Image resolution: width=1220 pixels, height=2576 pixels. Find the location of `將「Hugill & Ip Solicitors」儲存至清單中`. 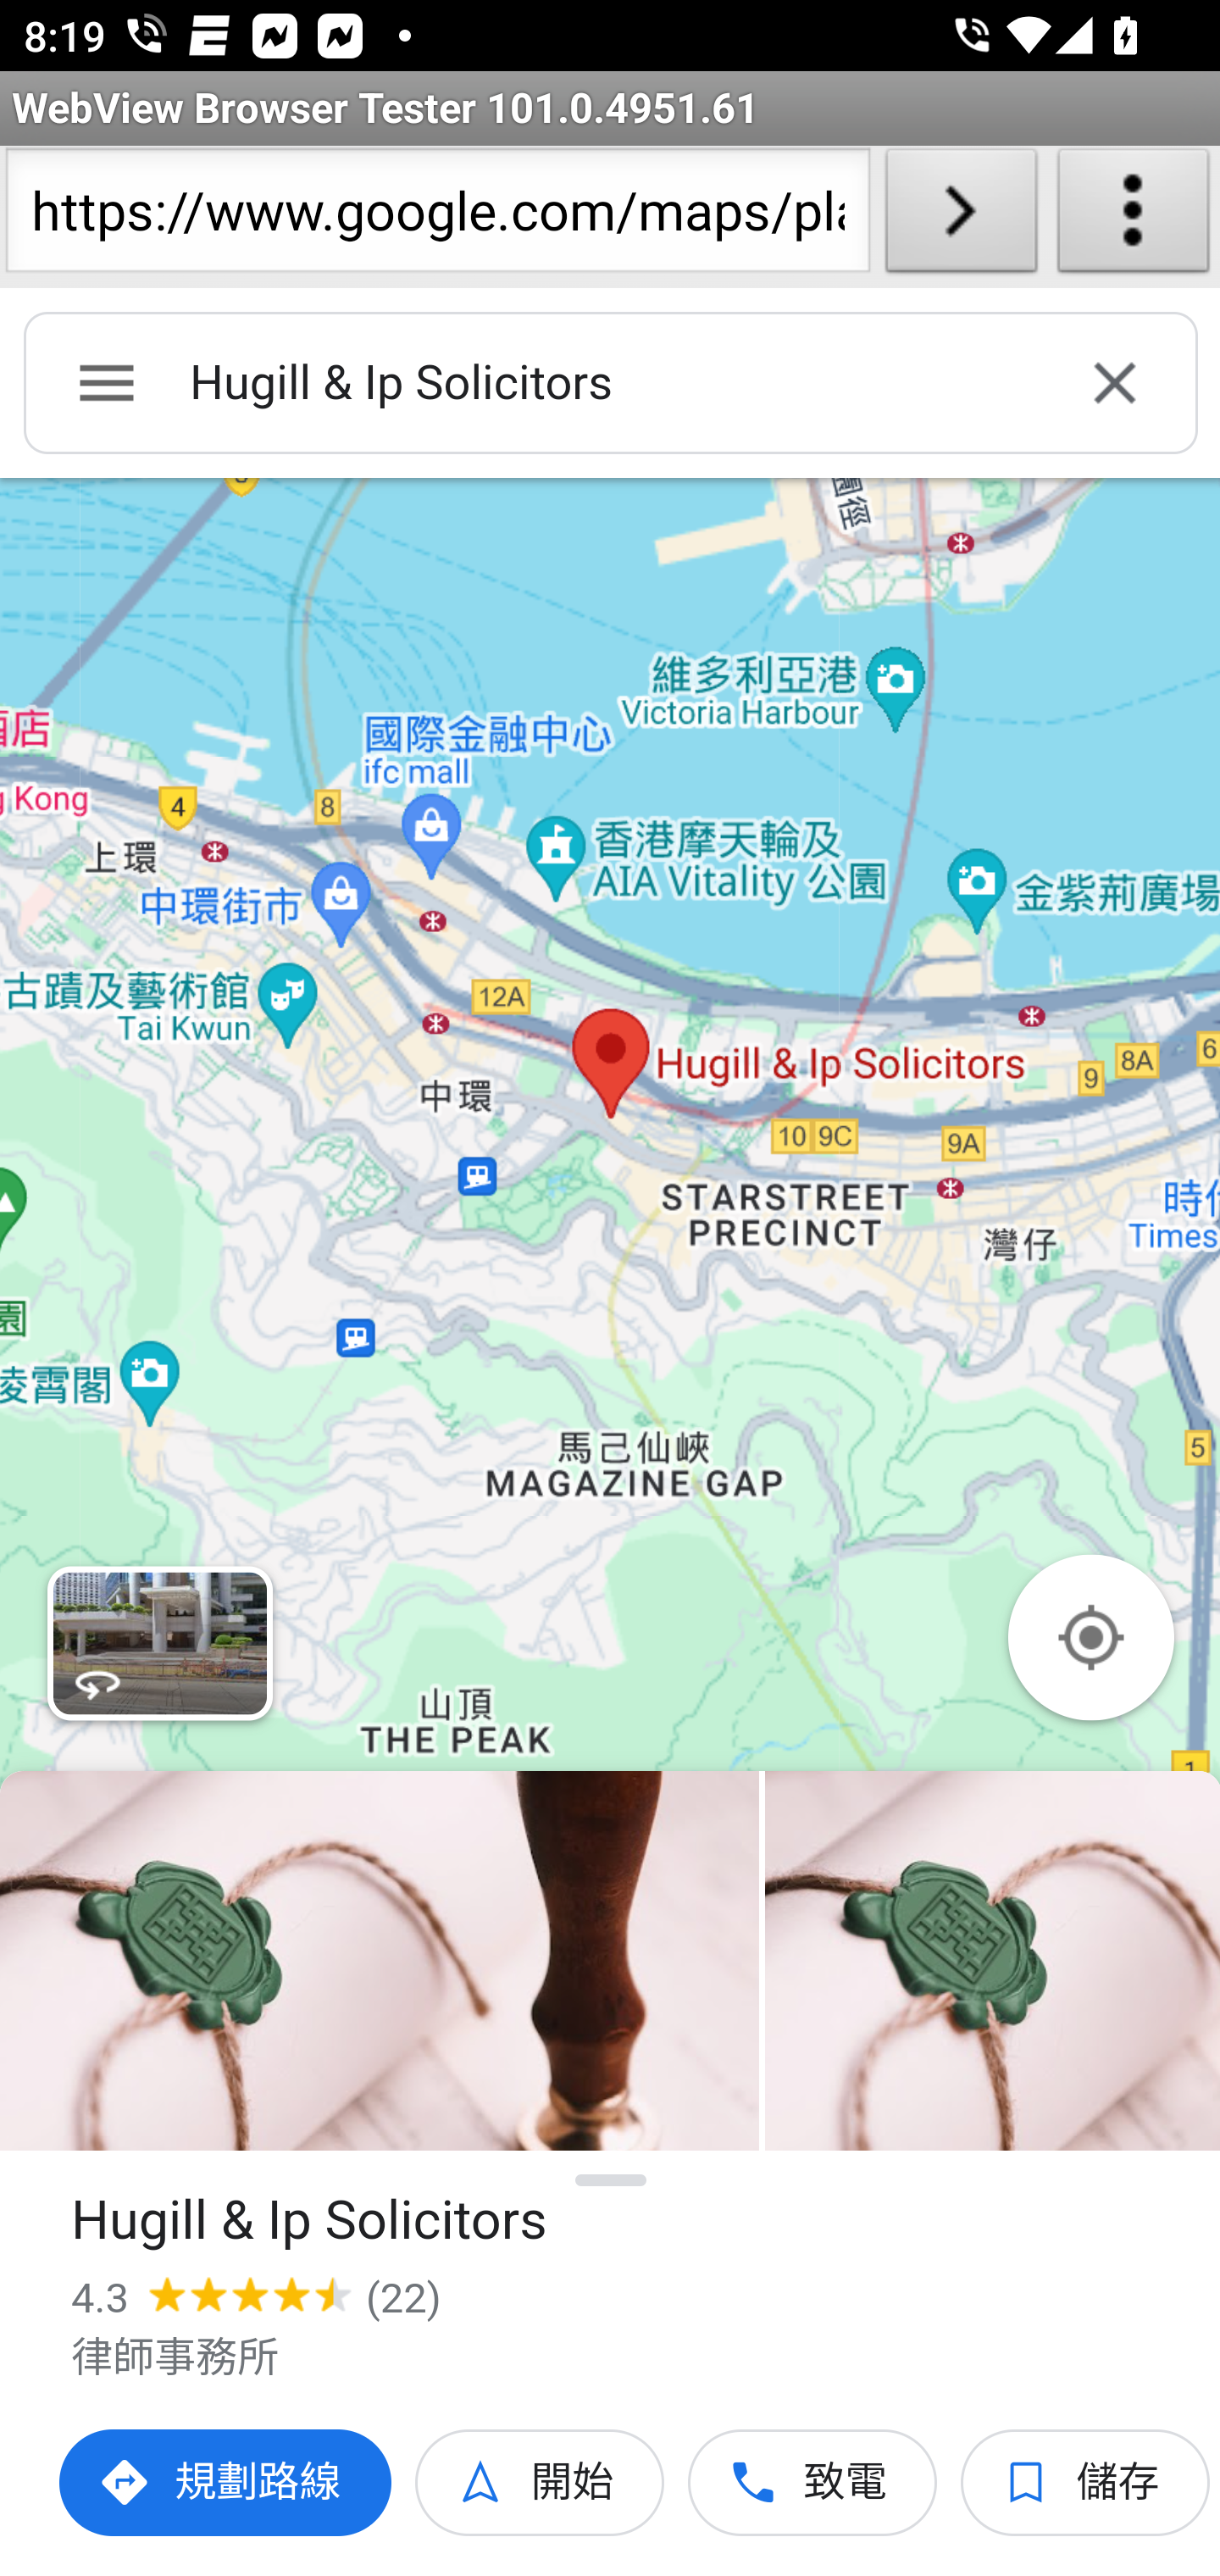

將「Hugill & Ip Solicitors」儲存至清單中 is located at coordinates (1086, 2483).